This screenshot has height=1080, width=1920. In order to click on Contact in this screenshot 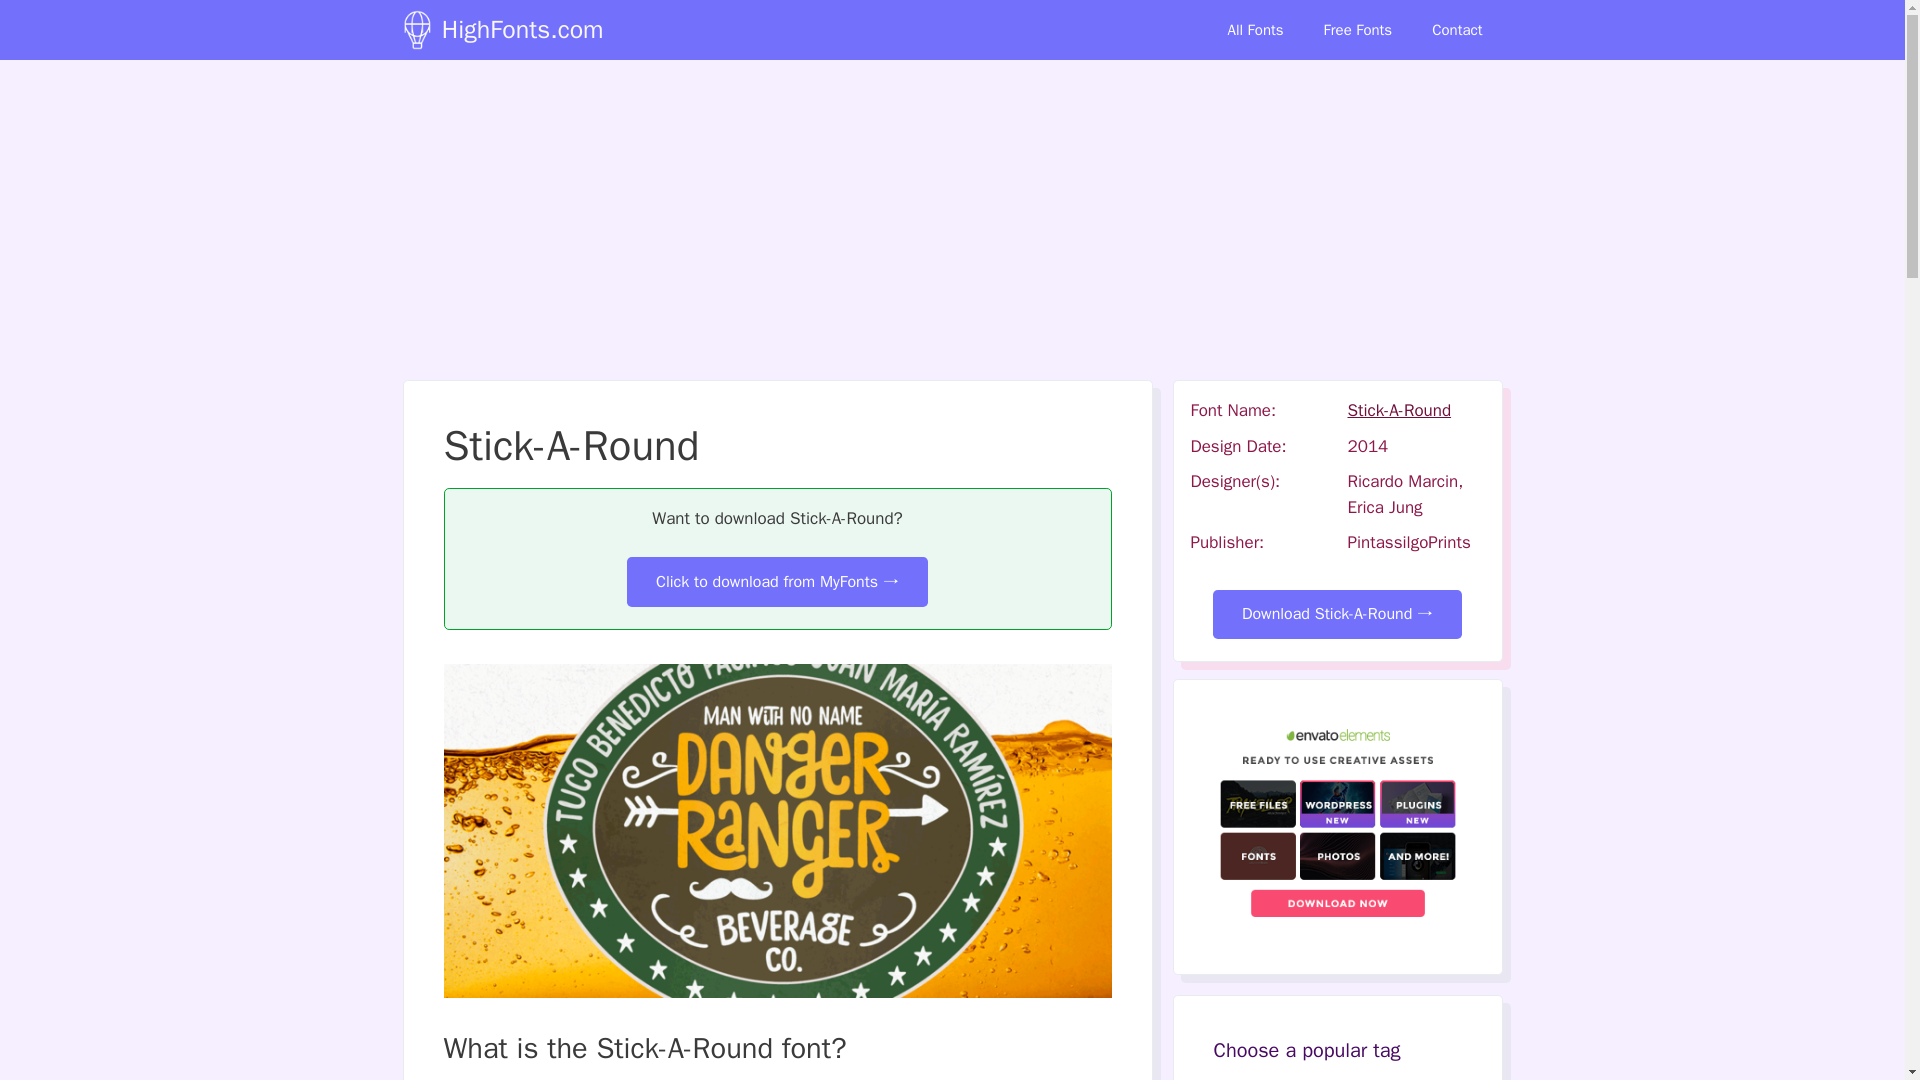, I will do `click(1456, 30)`.